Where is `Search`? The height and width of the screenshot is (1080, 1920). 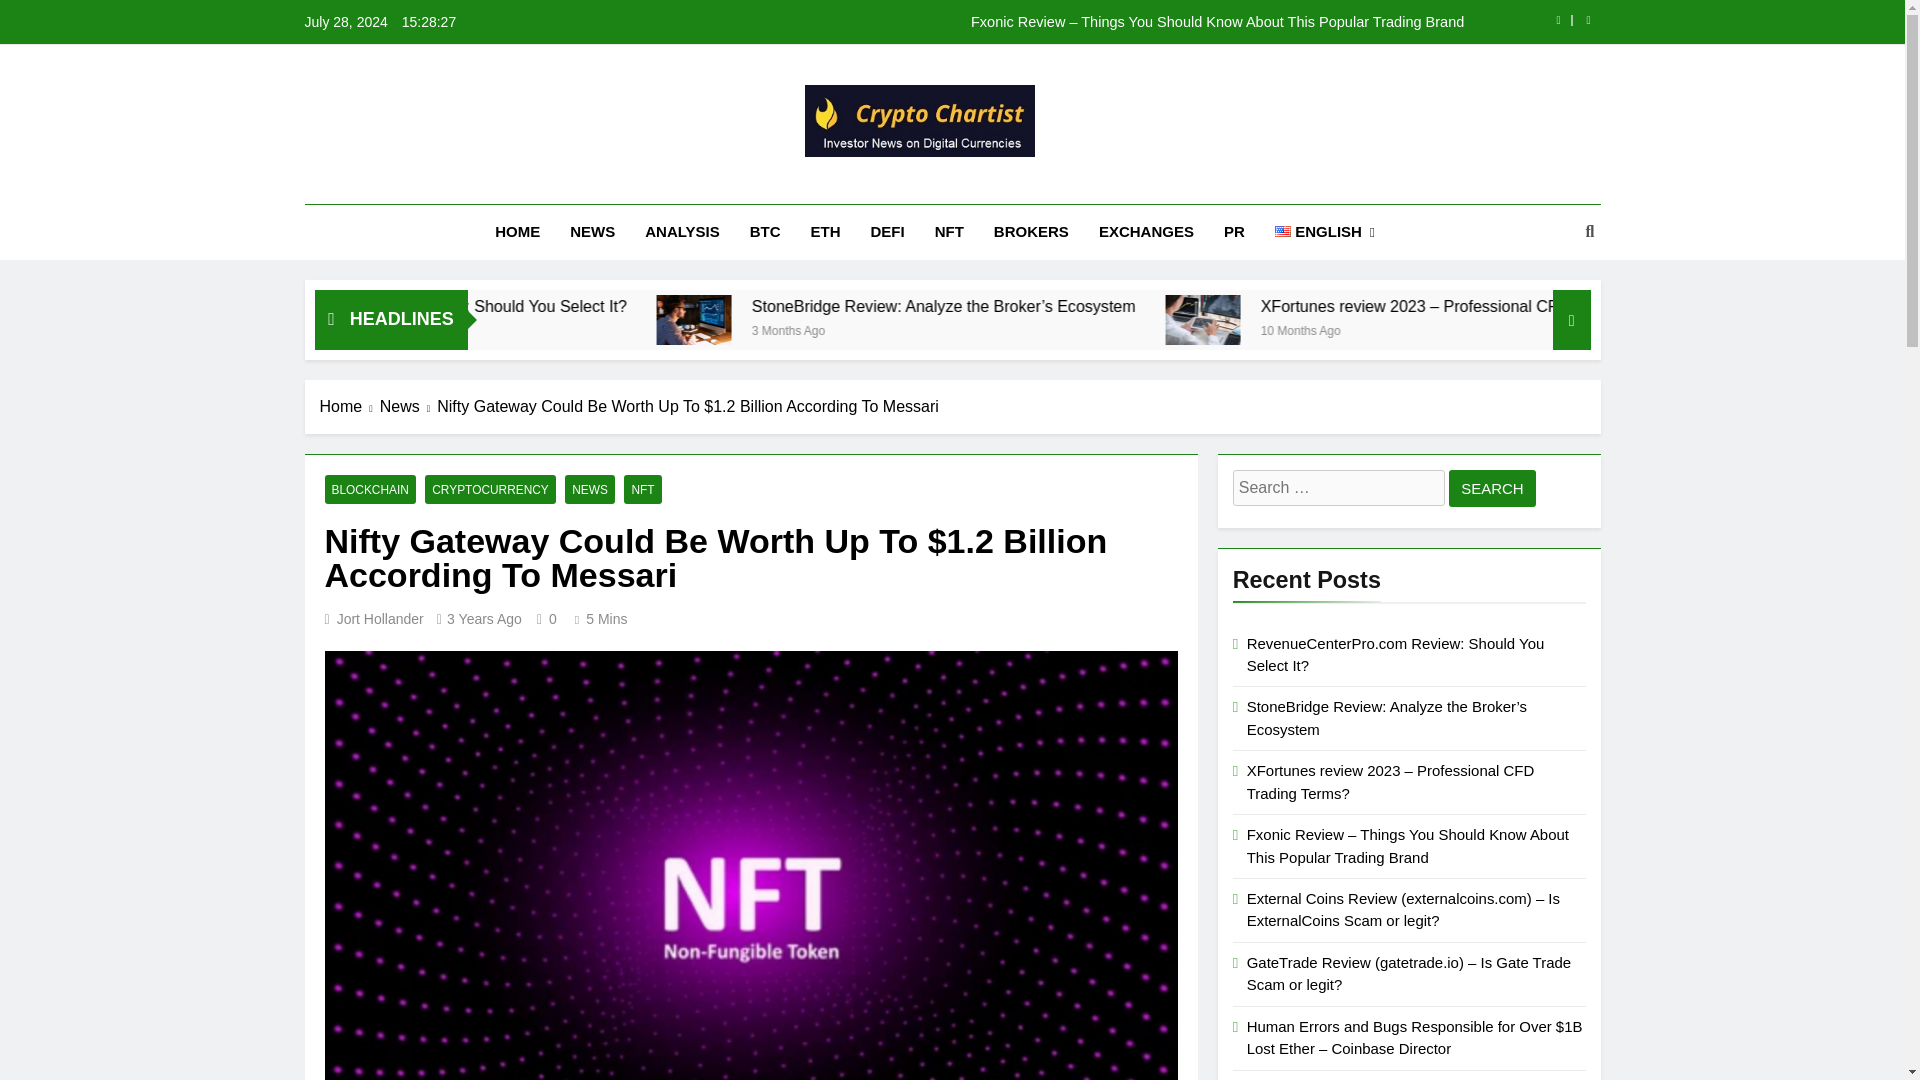
Search is located at coordinates (1492, 488).